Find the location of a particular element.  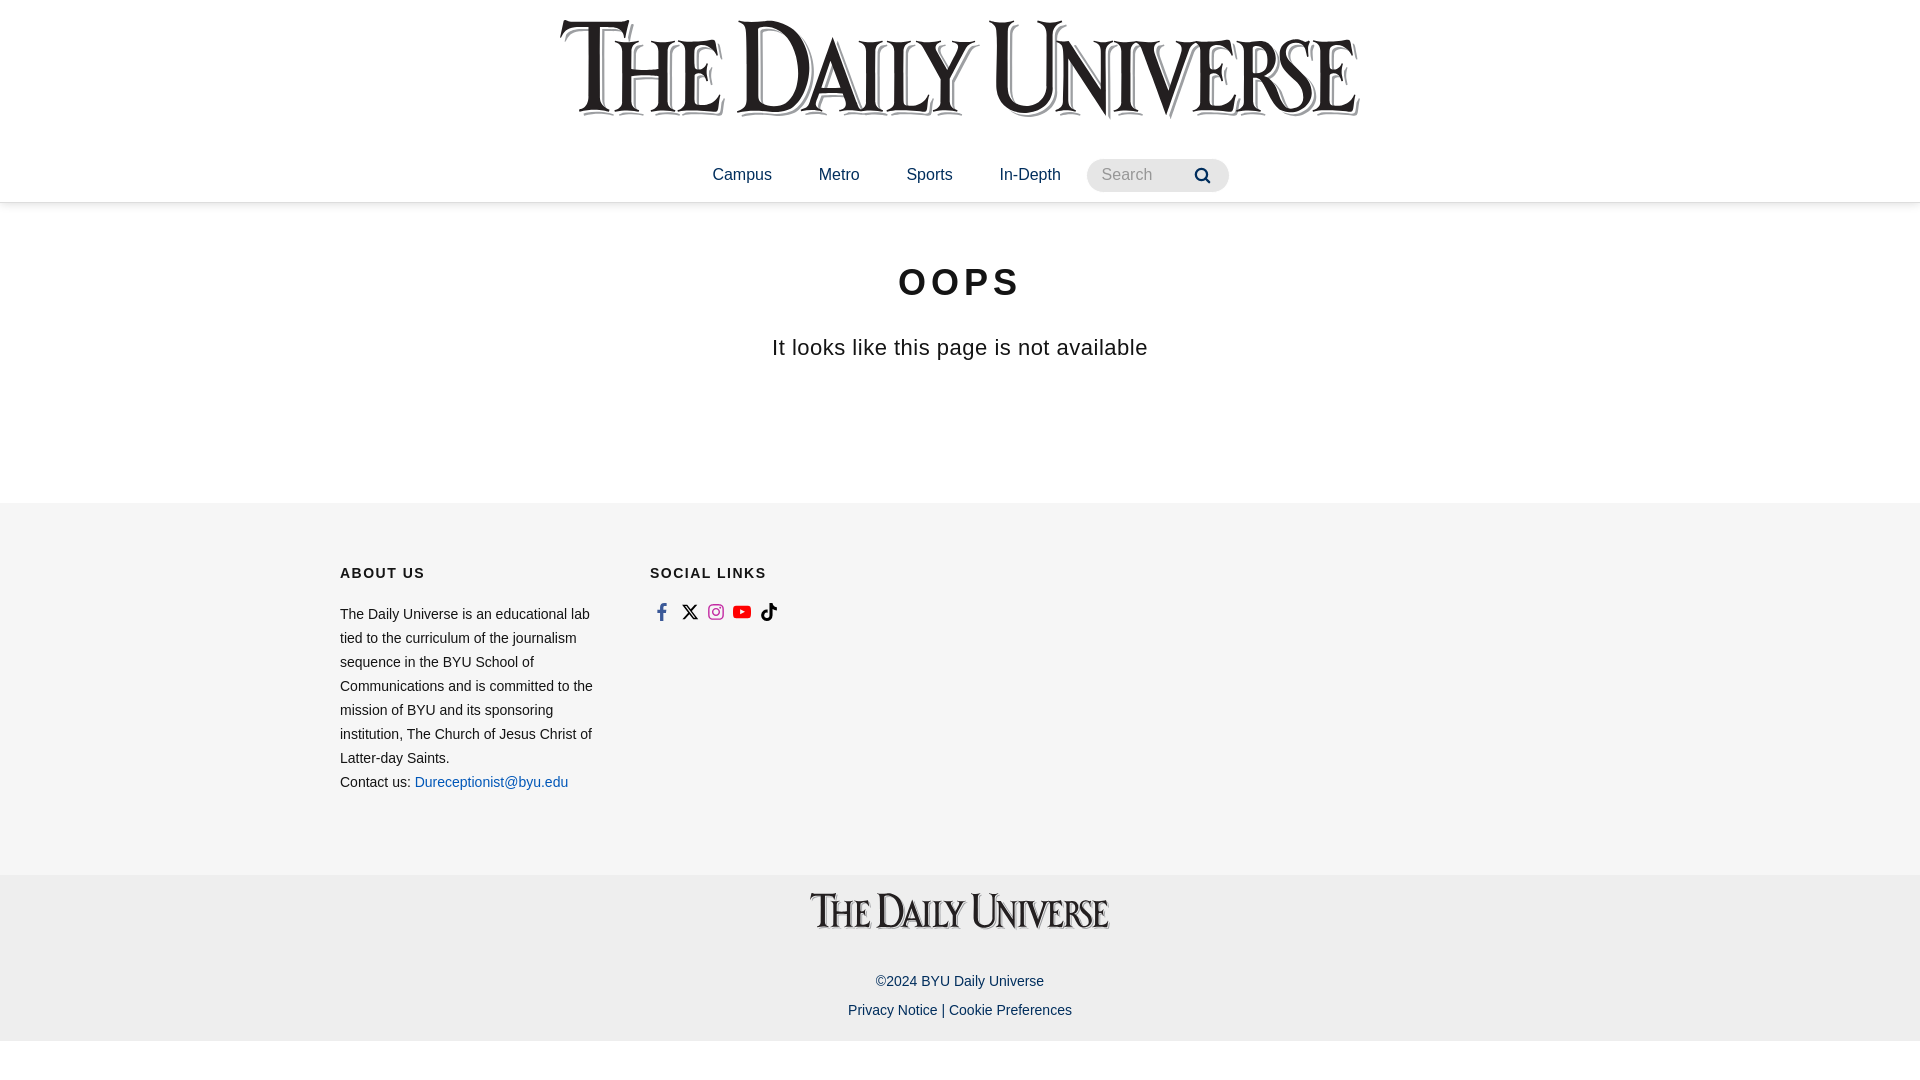

Campus is located at coordinates (742, 176).